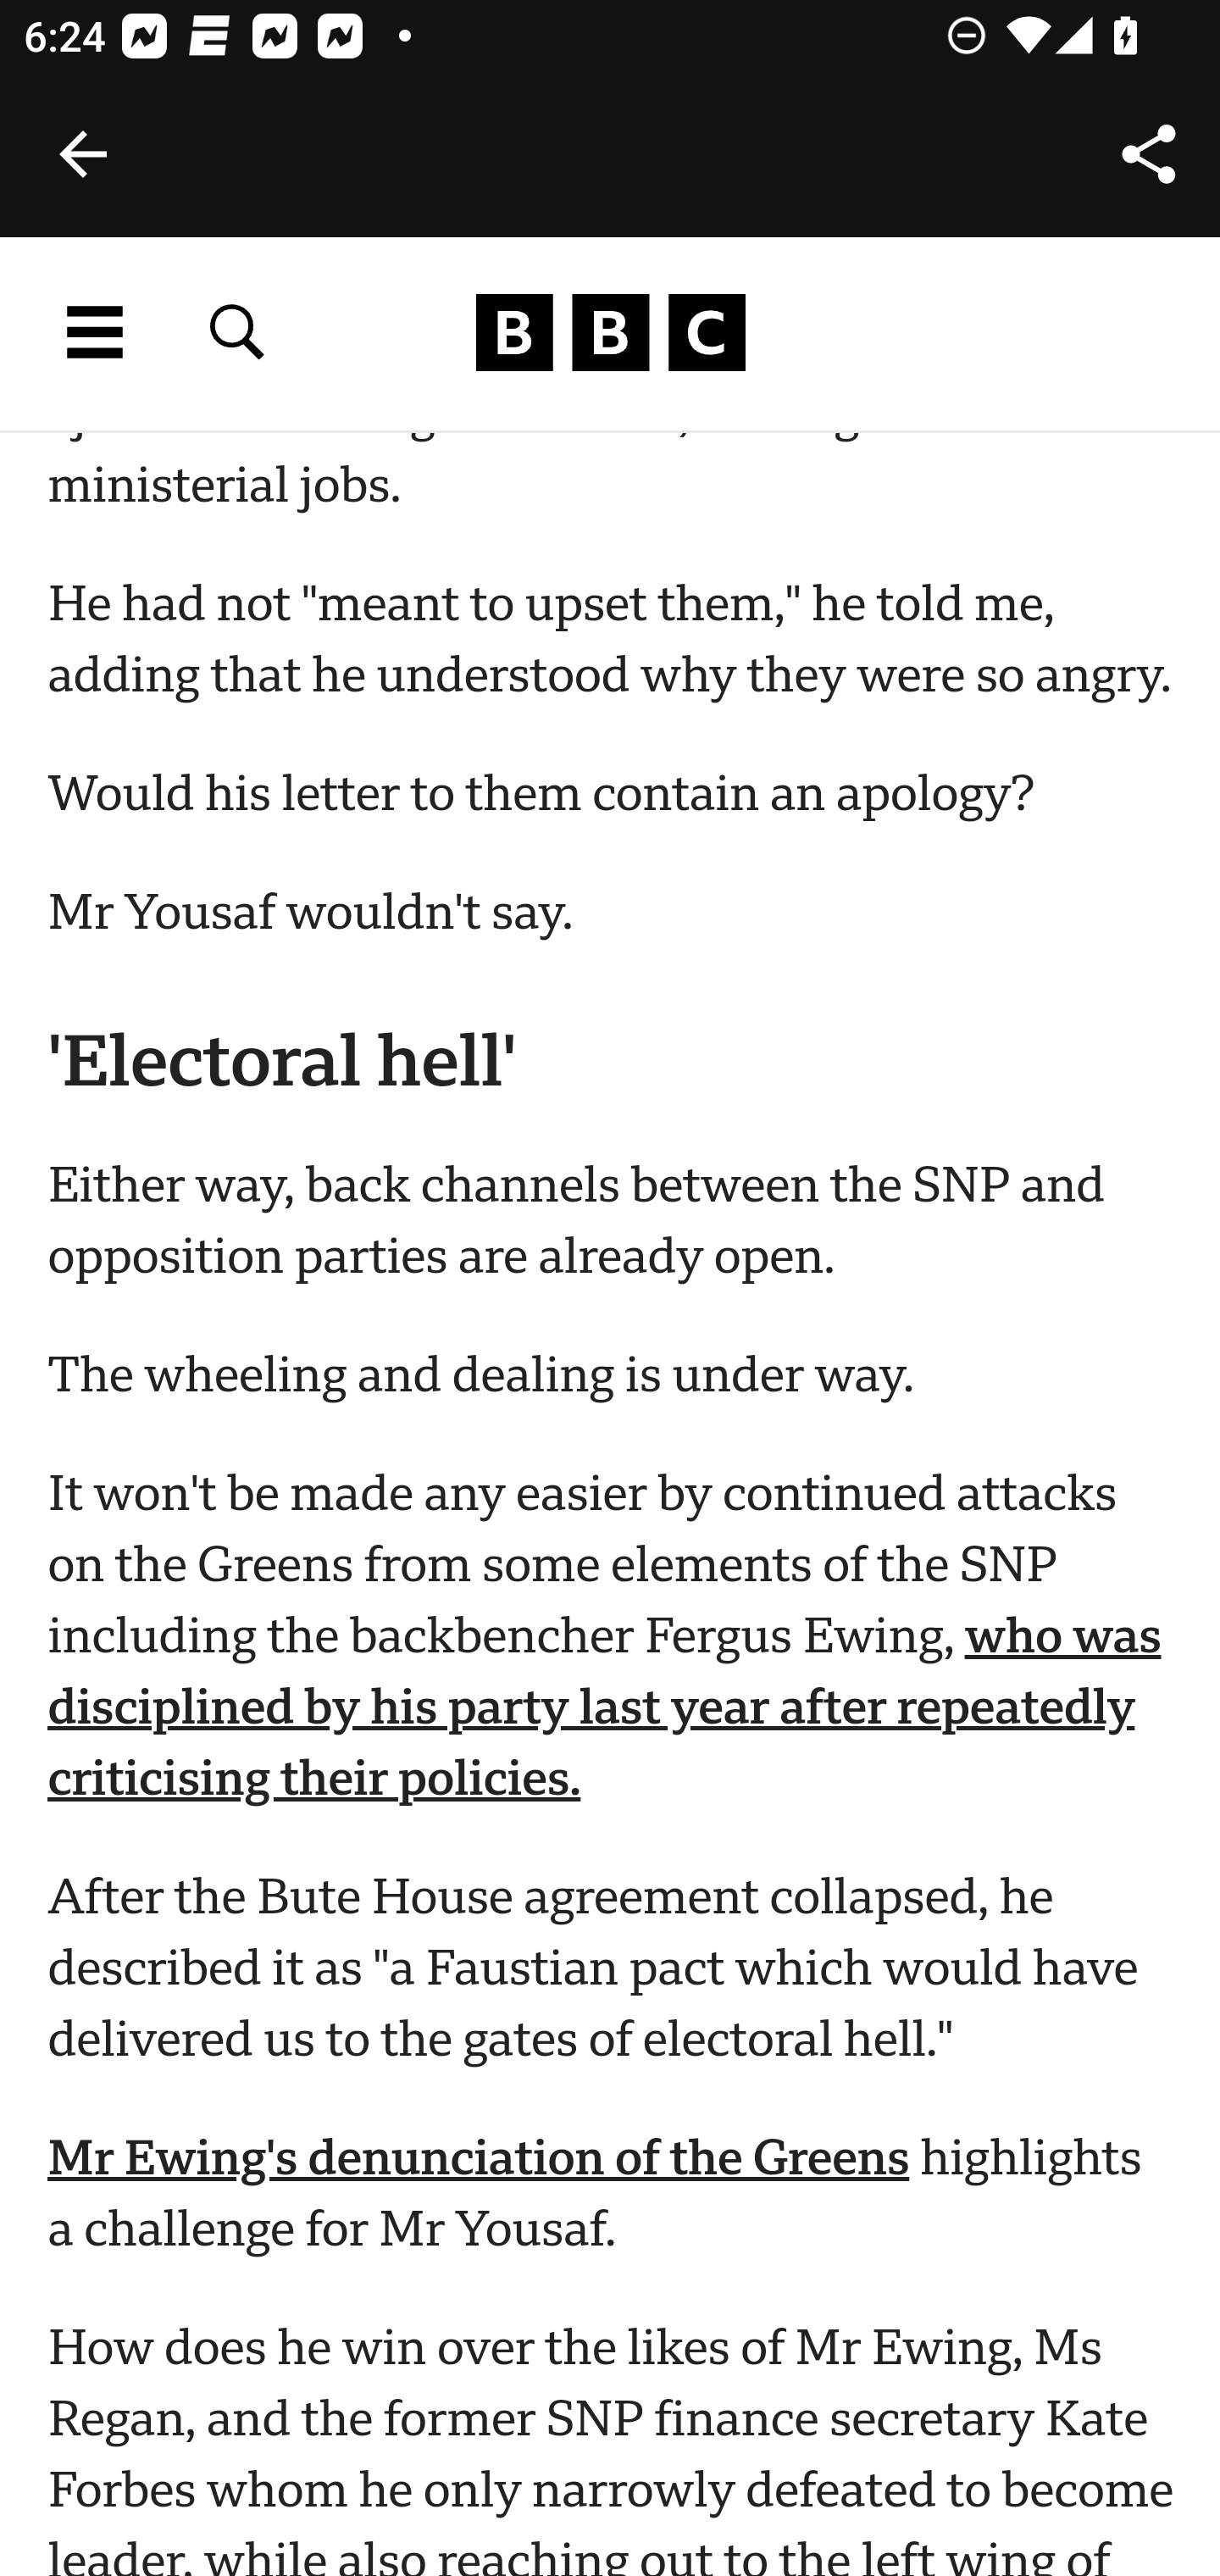 This screenshot has height=2576, width=1220. Describe the element at coordinates (610, 333) in the screenshot. I see `www.bbc` at that location.